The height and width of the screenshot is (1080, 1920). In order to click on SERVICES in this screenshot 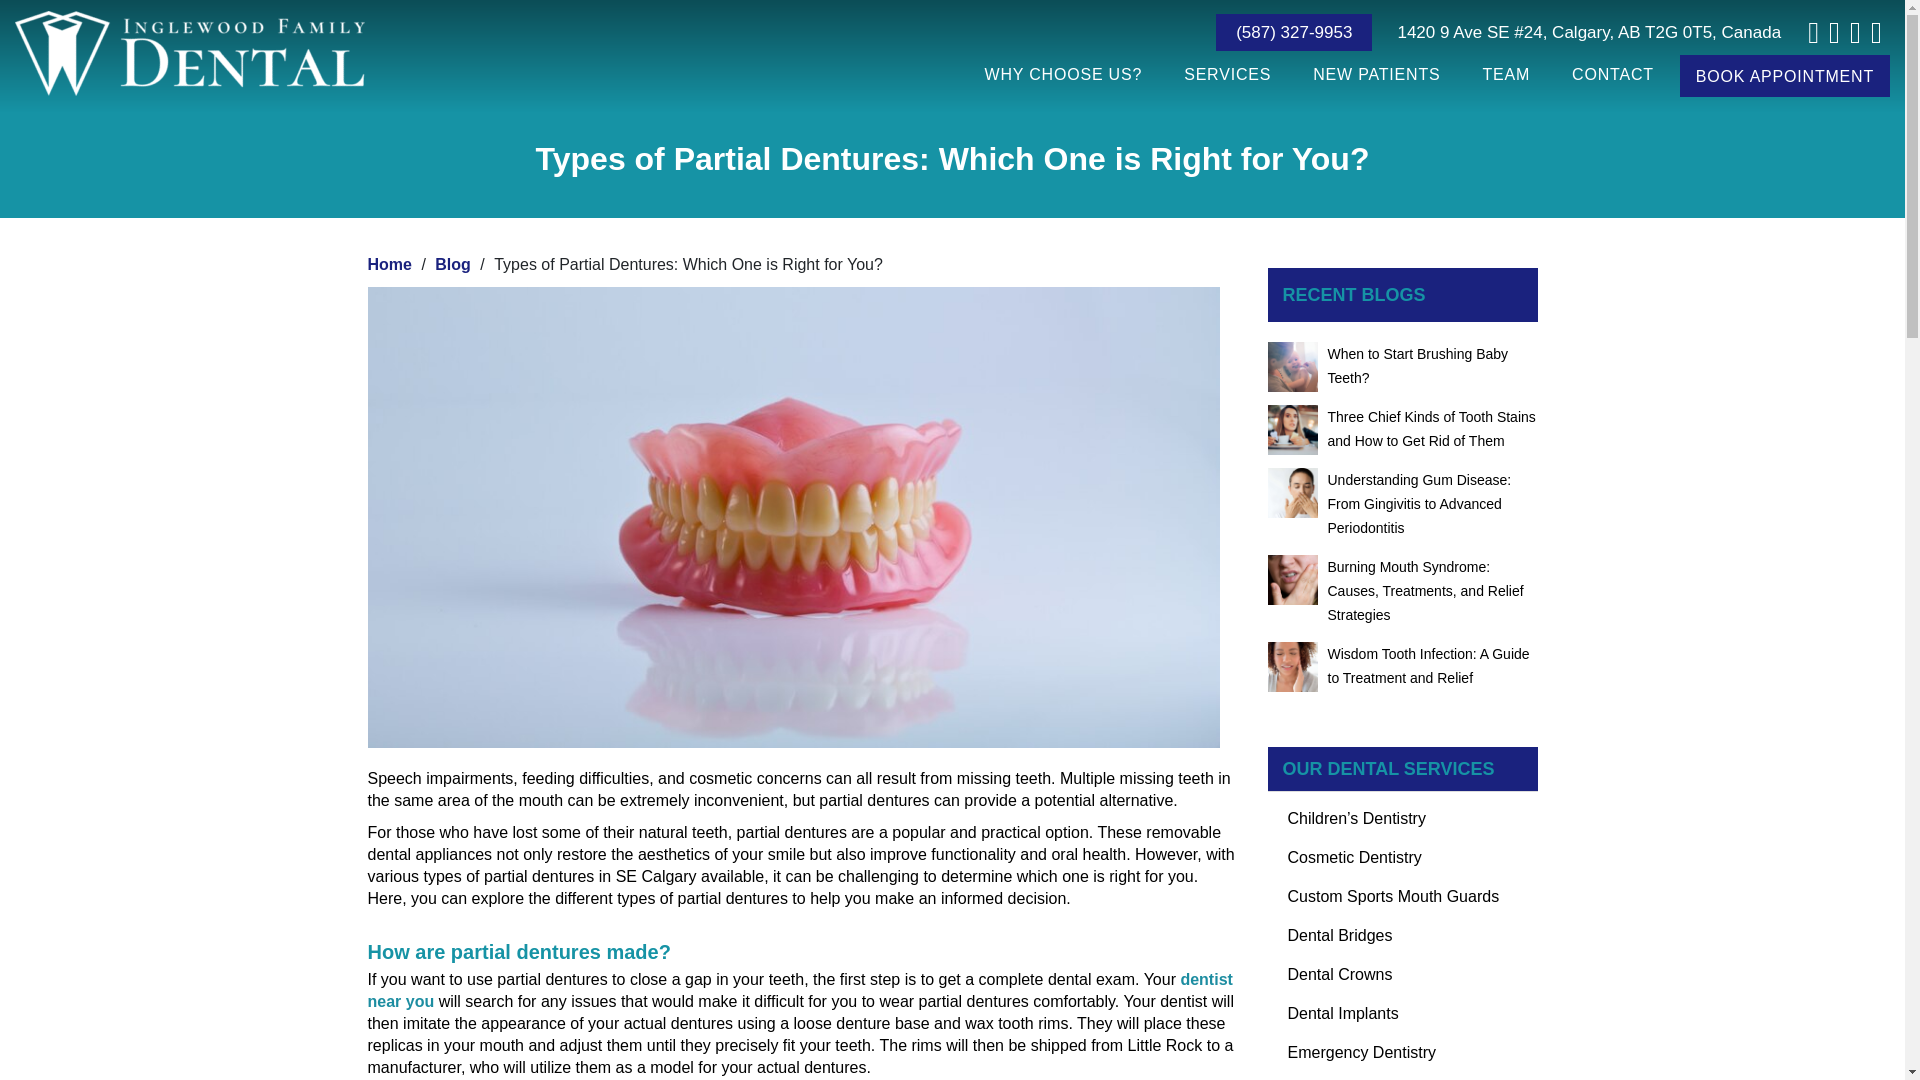, I will do `click(1226, 74)`.